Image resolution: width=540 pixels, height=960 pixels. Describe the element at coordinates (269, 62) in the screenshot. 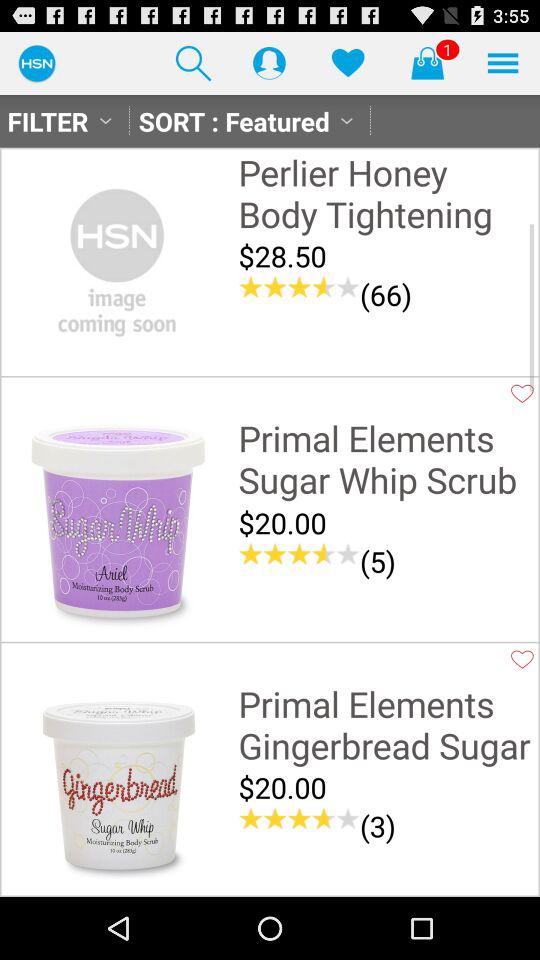

I see `profile button` at that location.